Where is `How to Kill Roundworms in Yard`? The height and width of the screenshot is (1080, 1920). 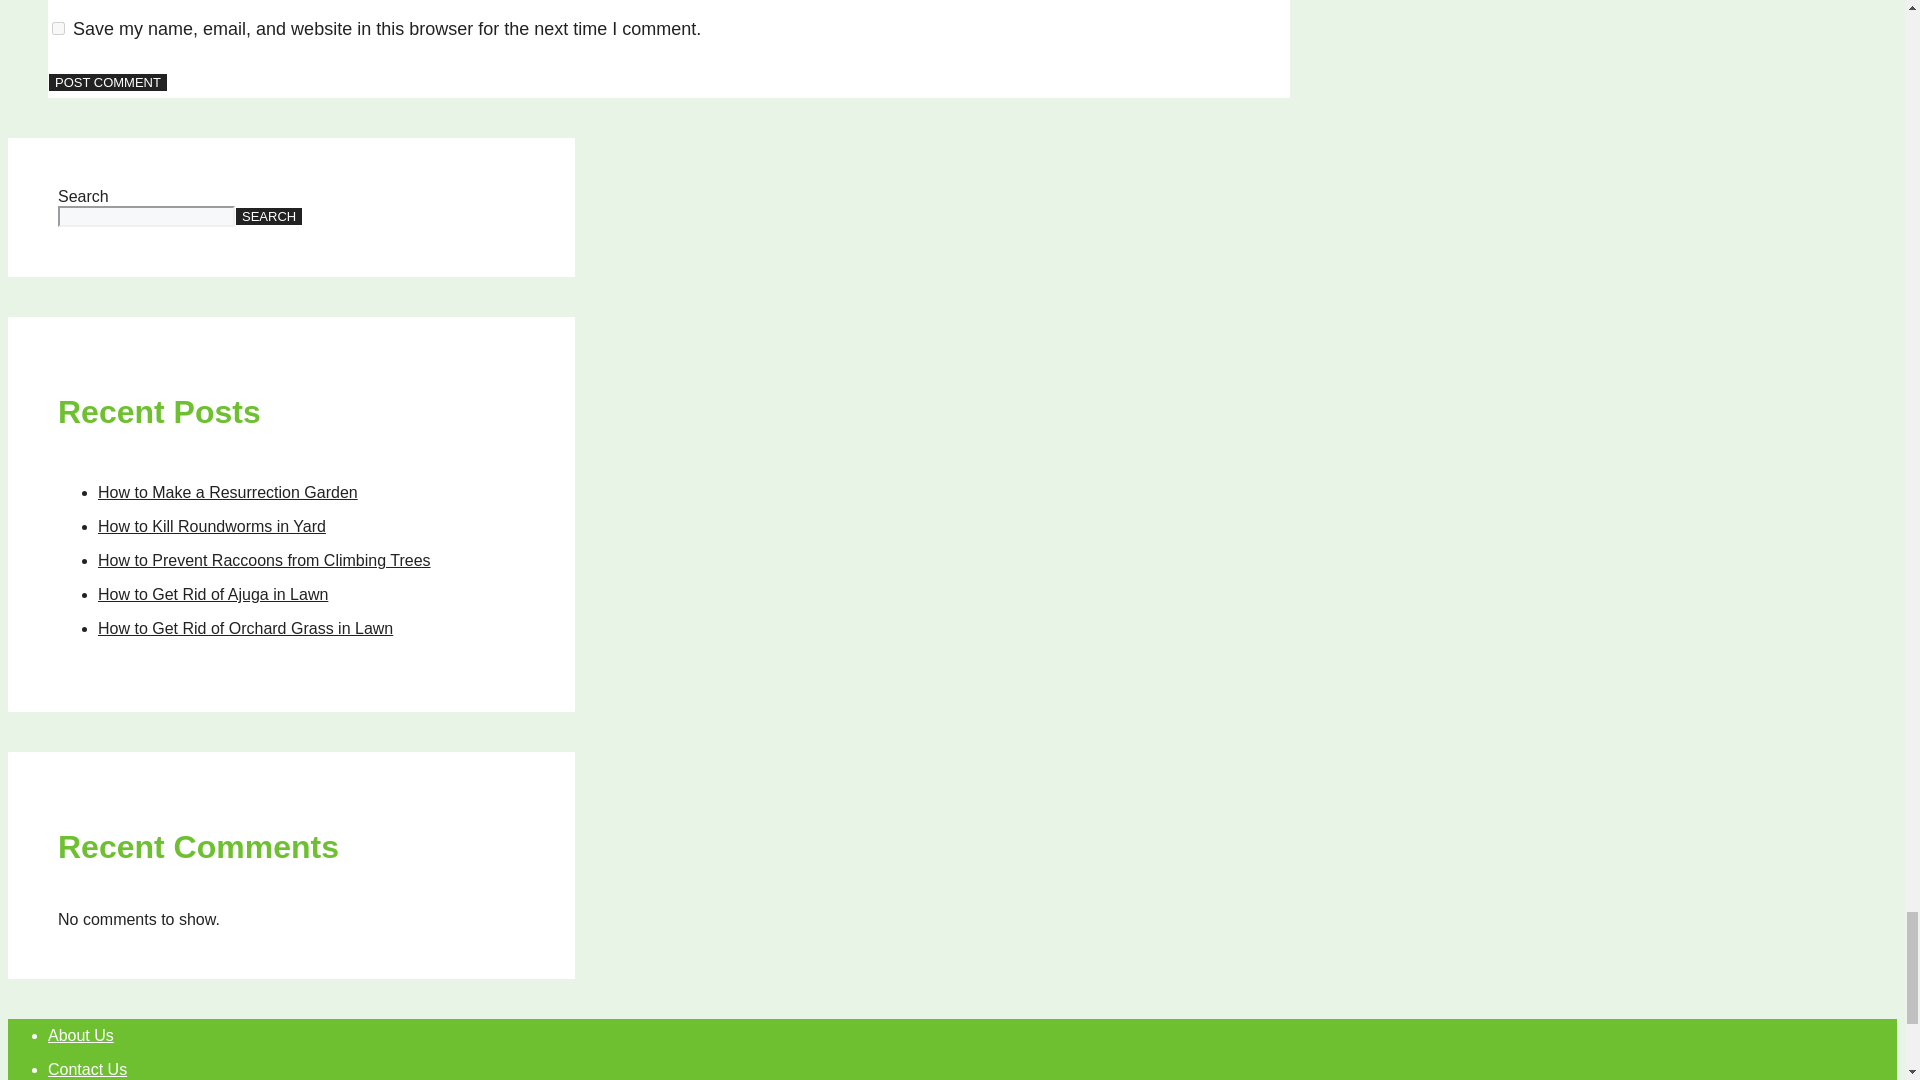
How to Kill Roundworms in Yard is located at coordinates (212, 526).